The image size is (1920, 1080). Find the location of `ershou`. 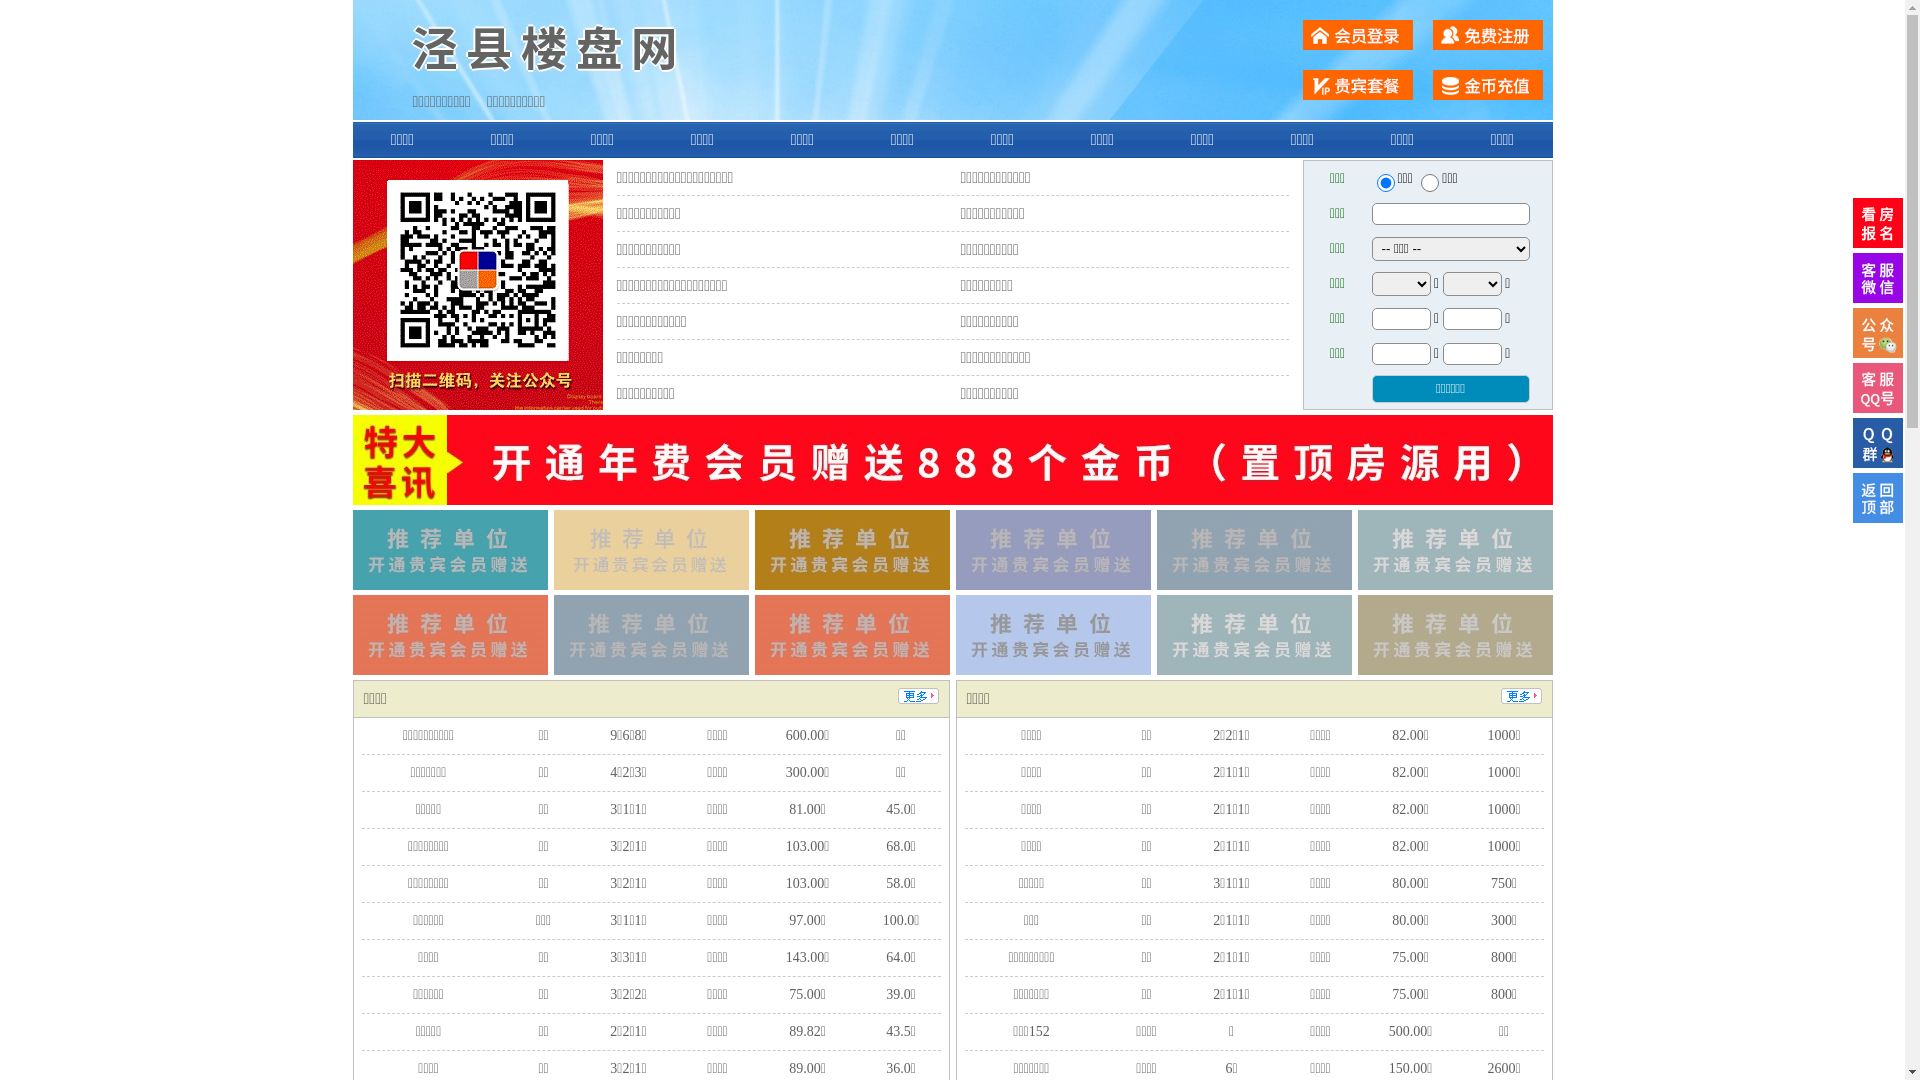

ershou is located at coordinates (1385, 183).